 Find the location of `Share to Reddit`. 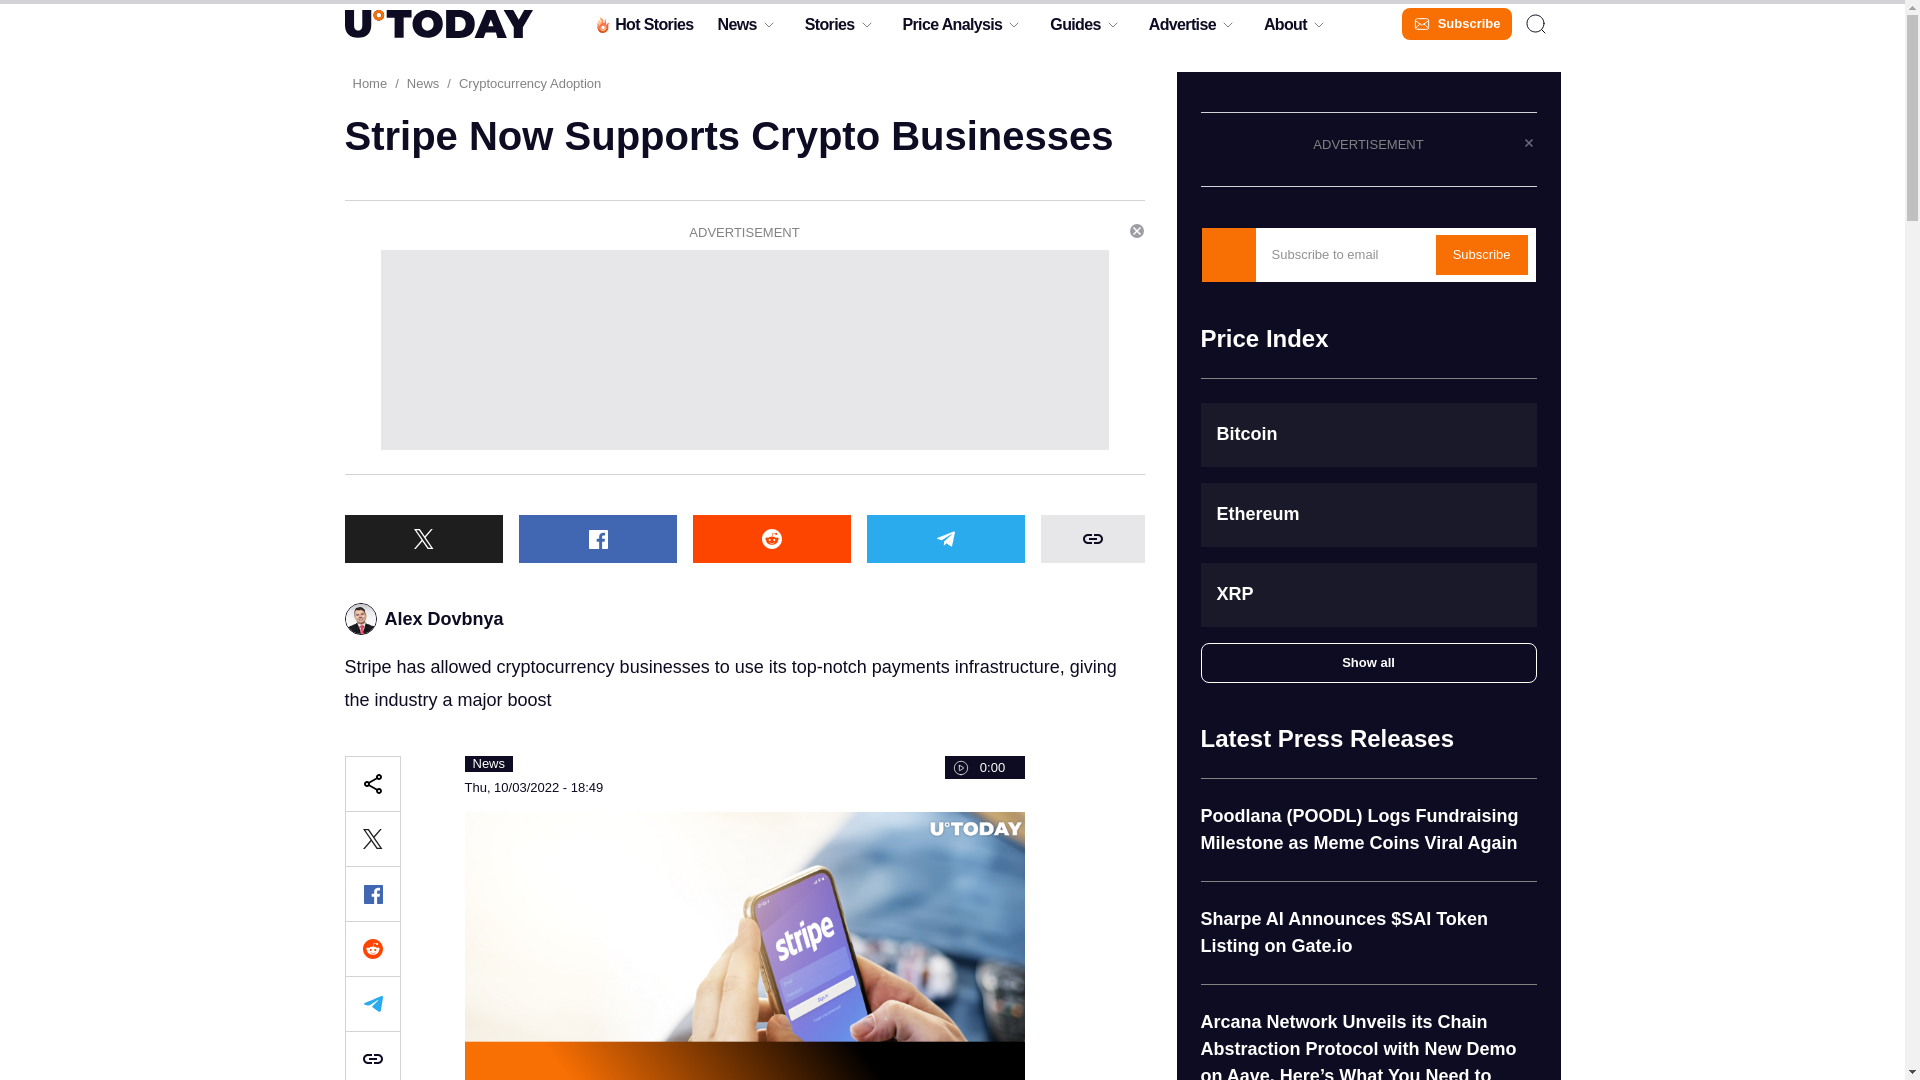

Share to Reddit is located at coordinates (371, 949).